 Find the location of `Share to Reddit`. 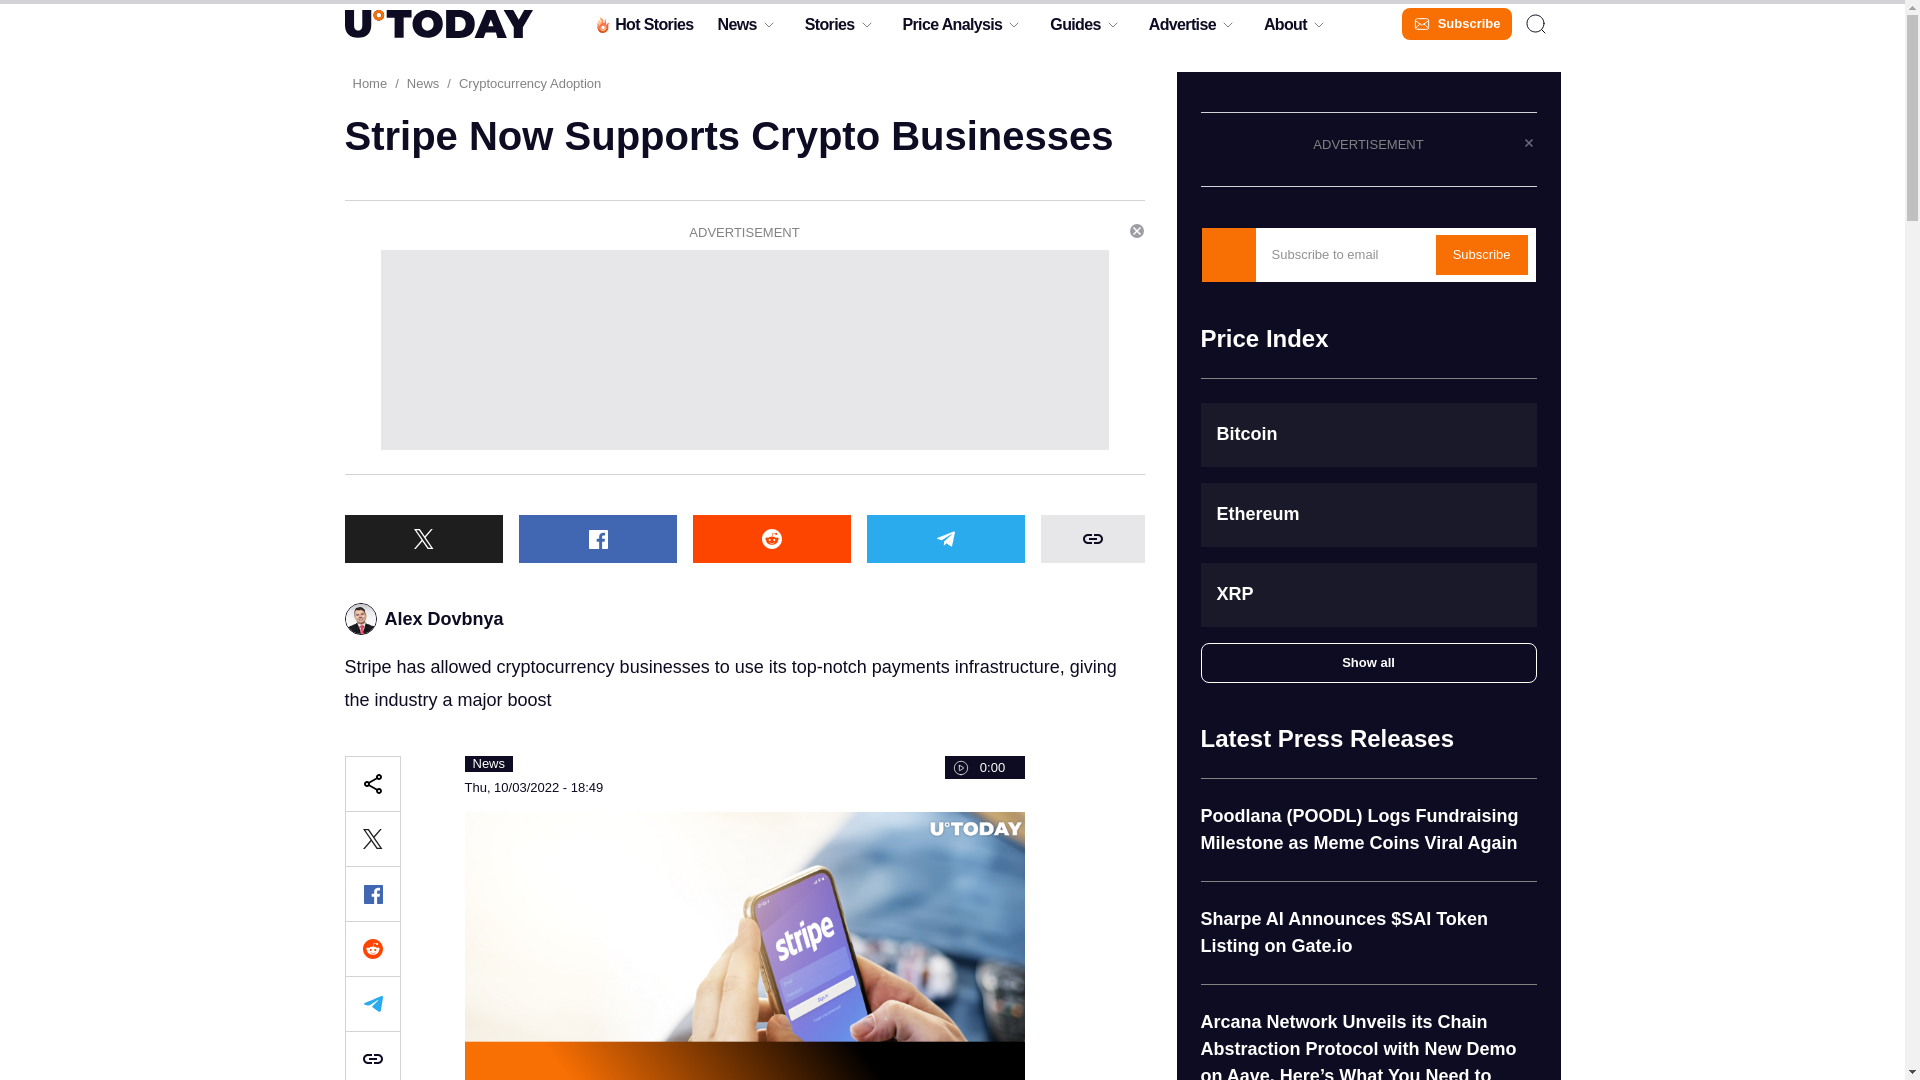

Share to Reddit is located at coordinates (371, 949).